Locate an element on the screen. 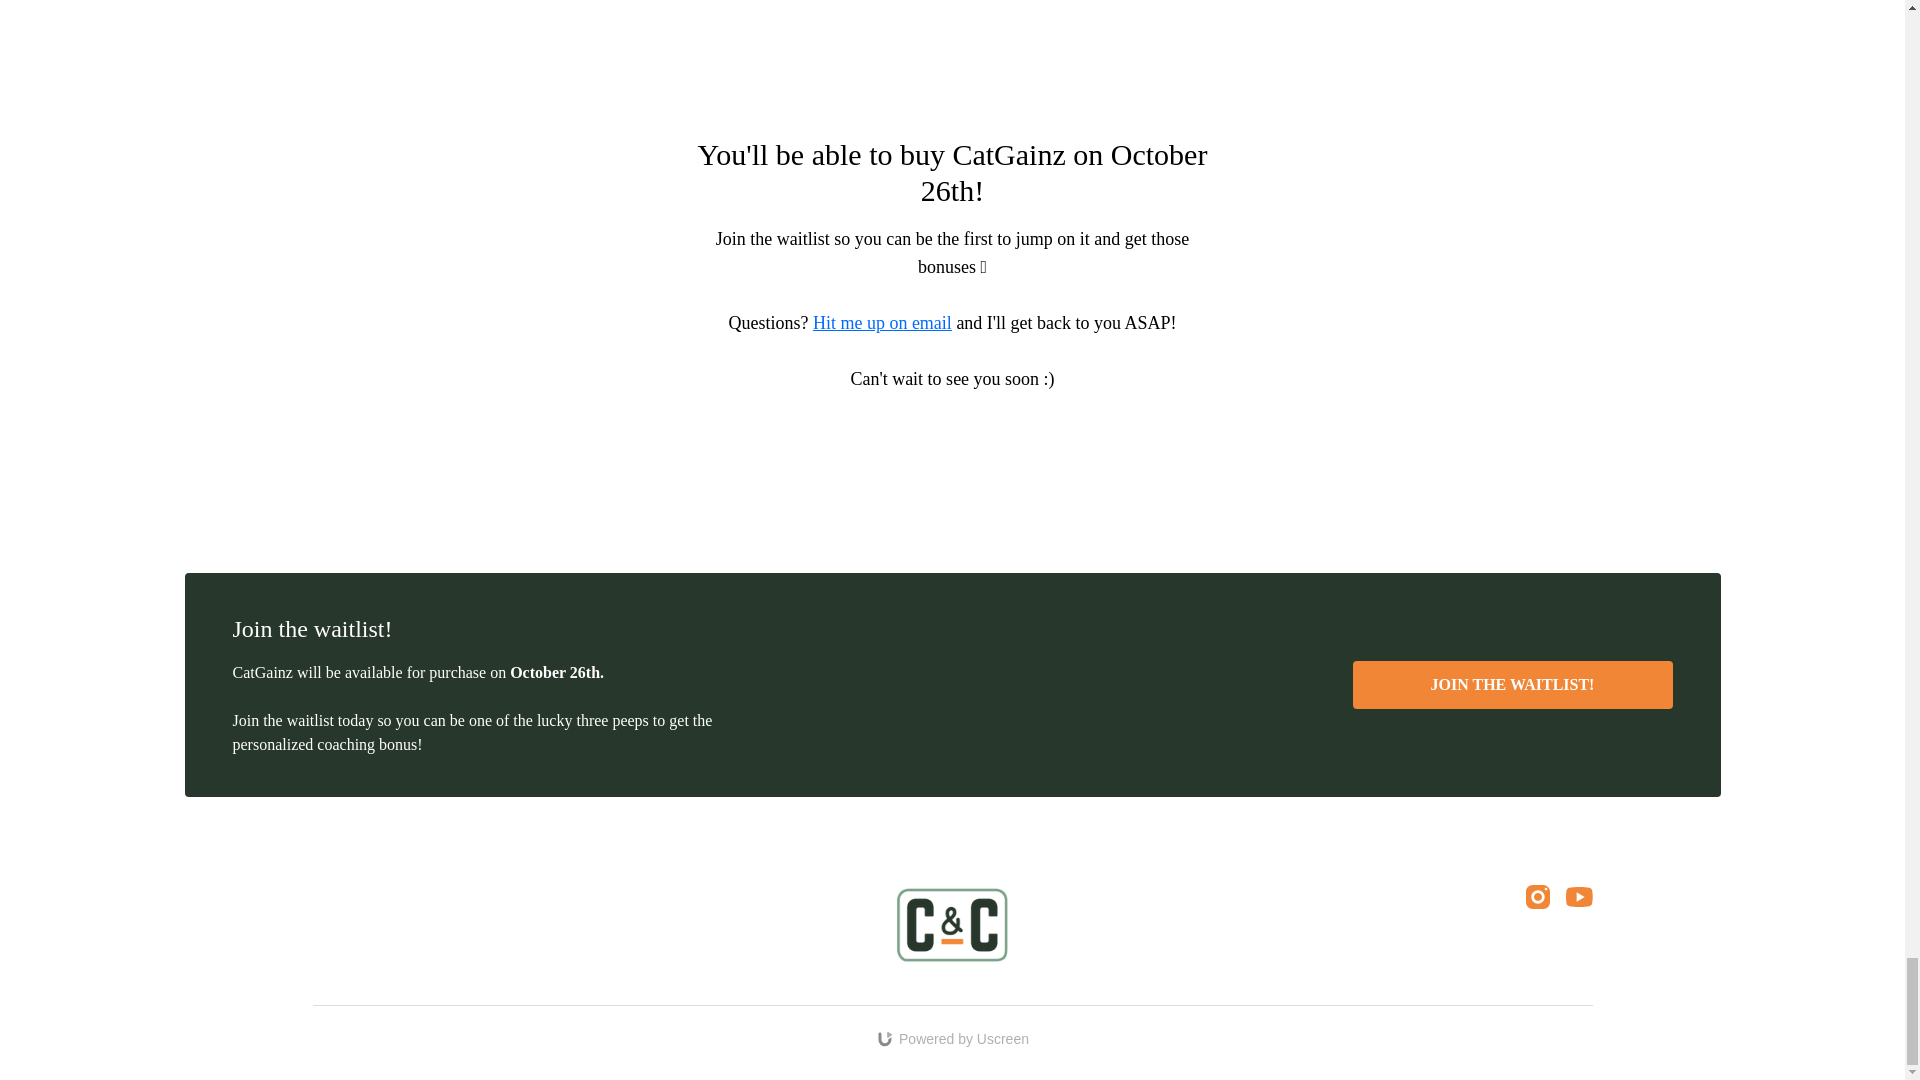 This screenshot has width=1920, height=1080. JOIN THE WAITLIST! is located at coordinates (1512, 684).